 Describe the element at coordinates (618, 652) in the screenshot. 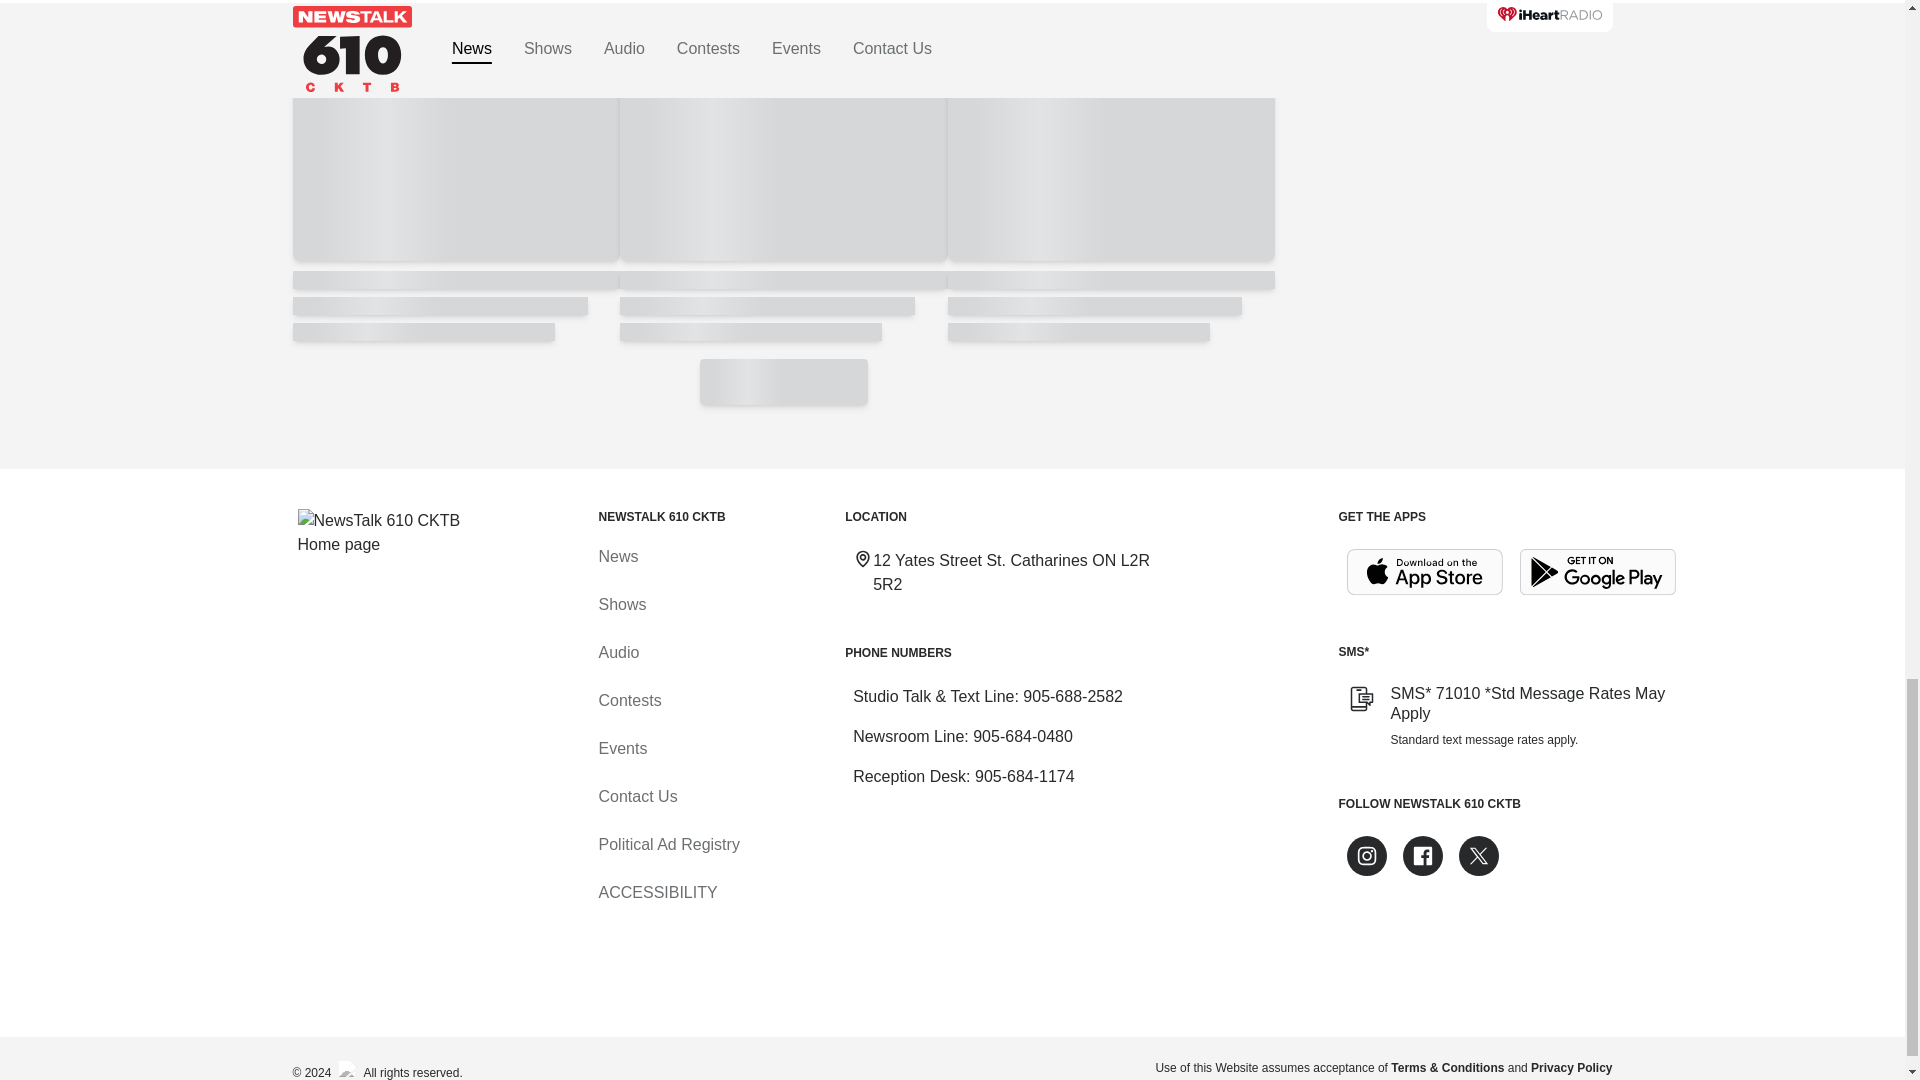

I see `Audio` at that location.